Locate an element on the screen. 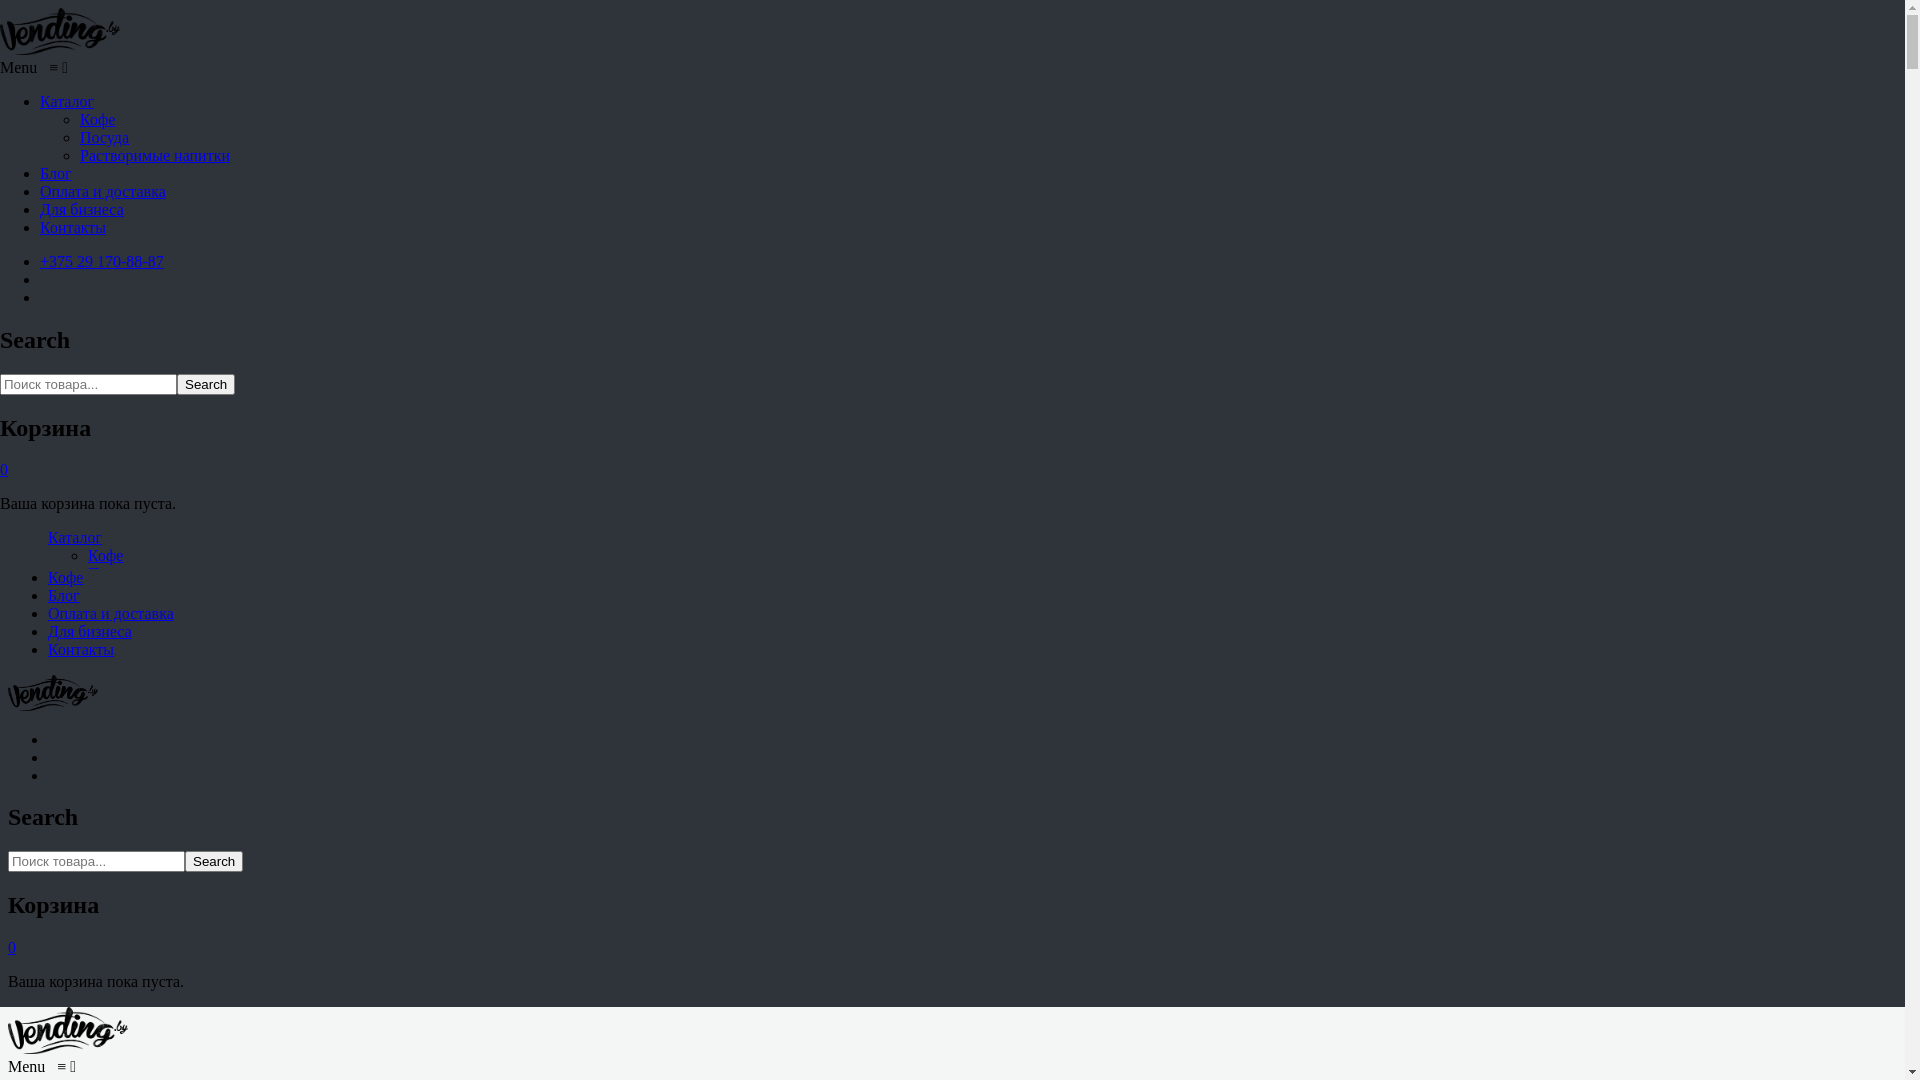 The width and height of the screenshot is (1920, 1080). 0 is located at coordinates (4, 470).